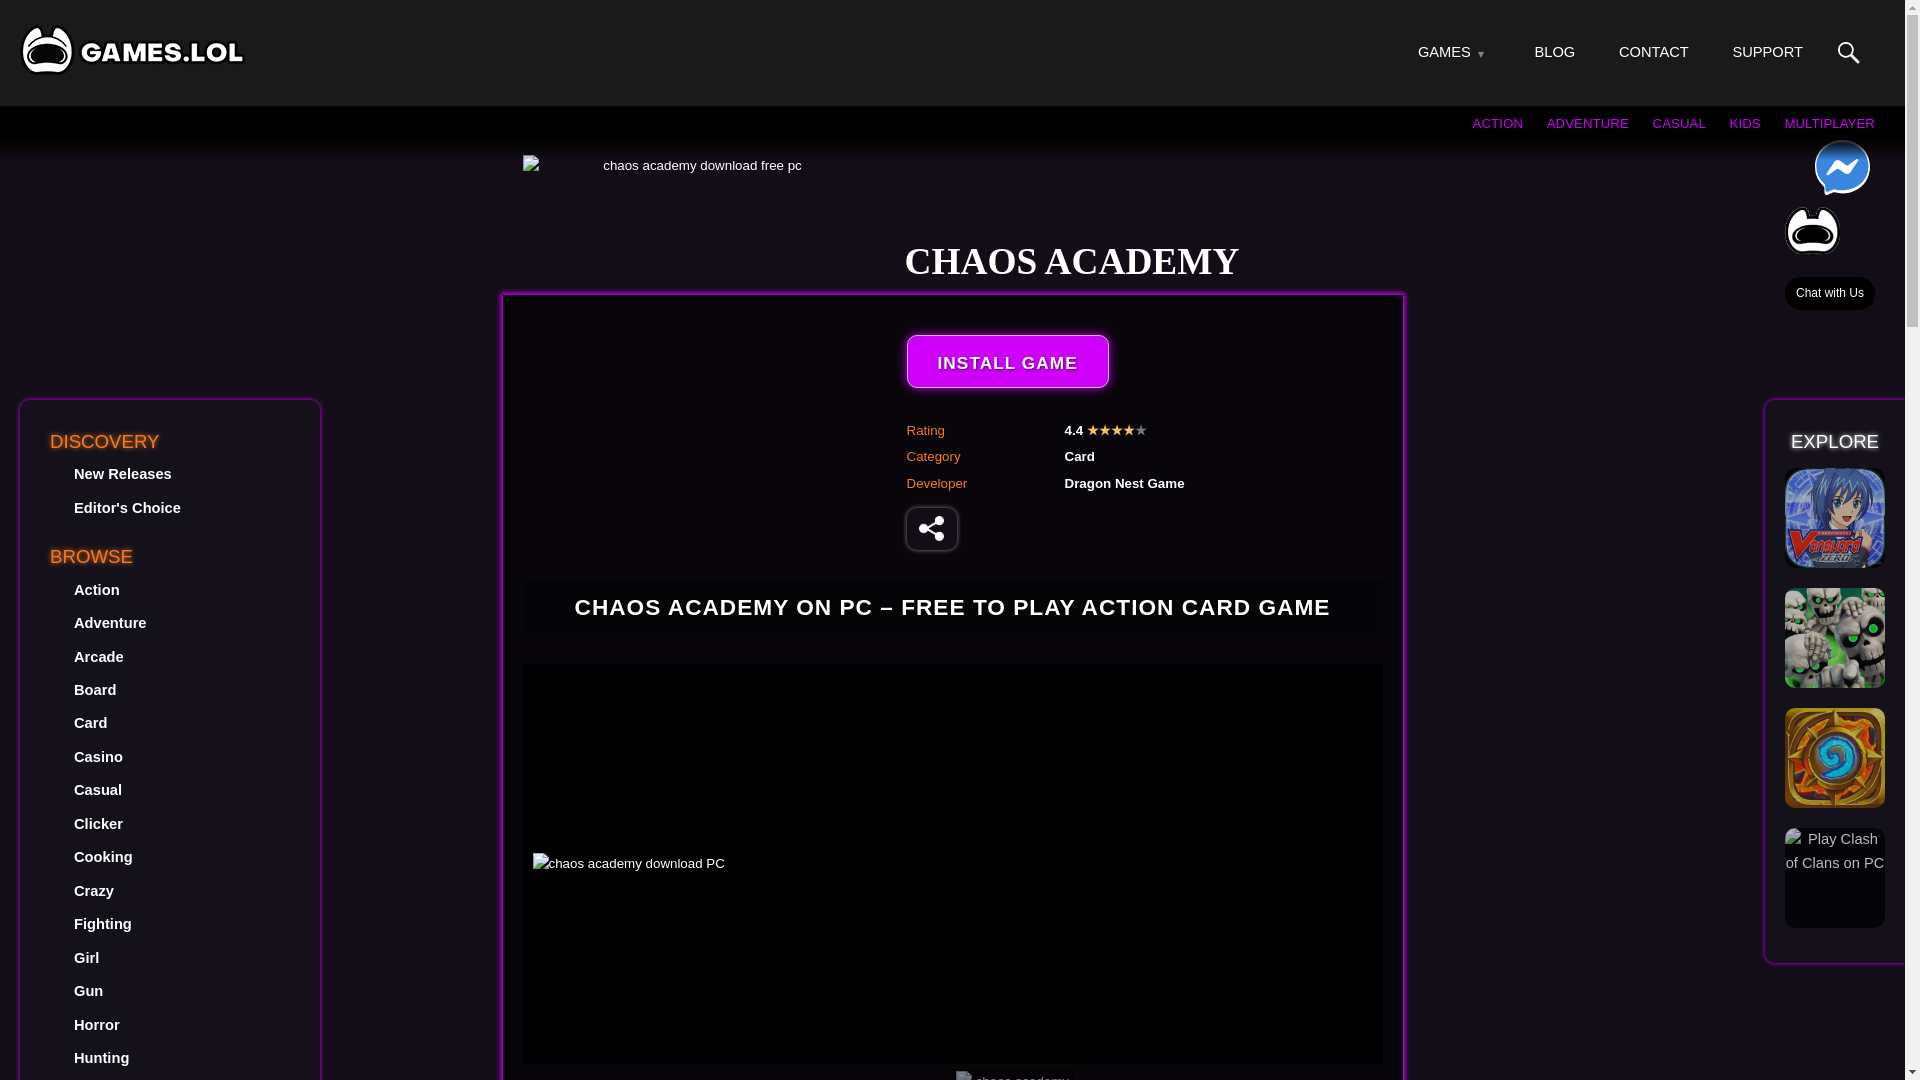 The image size is (1920, 1080). I want to click on Play Hearthstone on PC, so click(1835, 758).